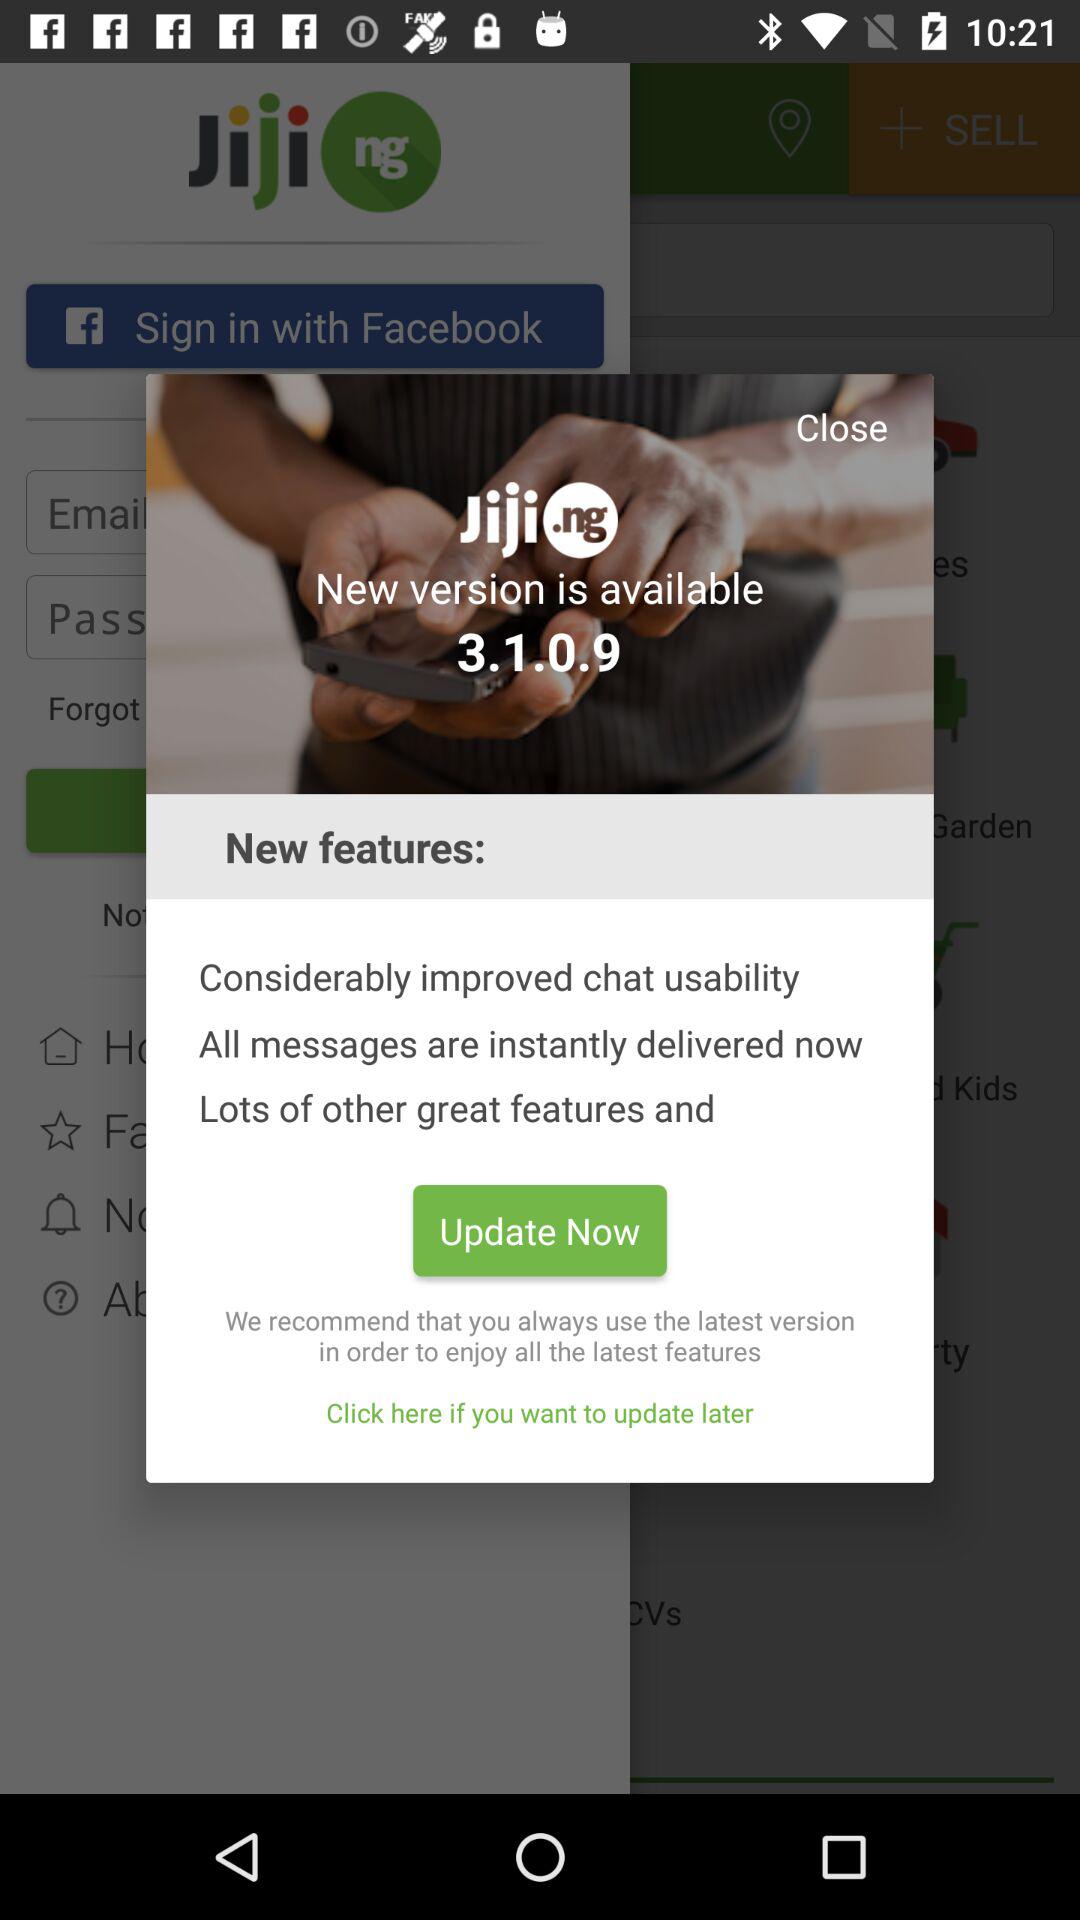  I want to click on press the close app, so click(841, 426).